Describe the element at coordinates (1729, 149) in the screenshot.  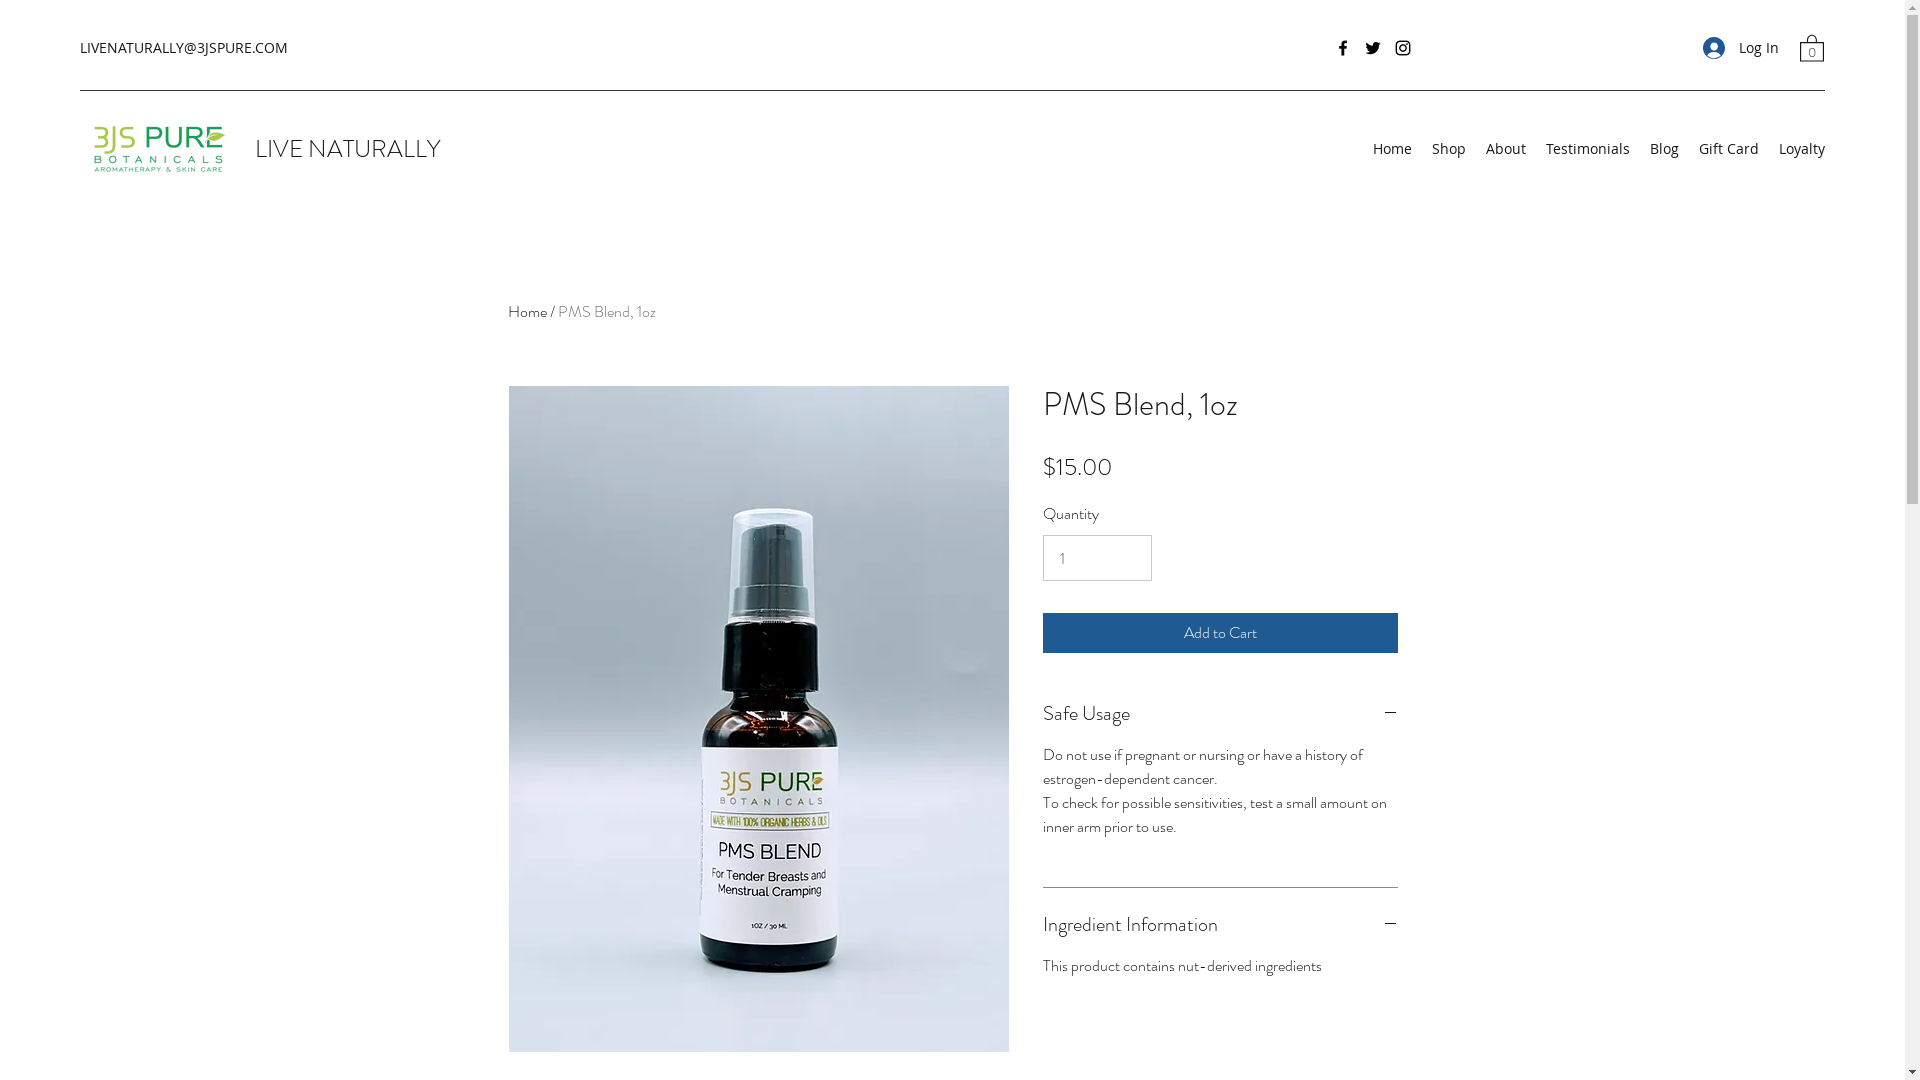
I see `Gift Card` at that location.